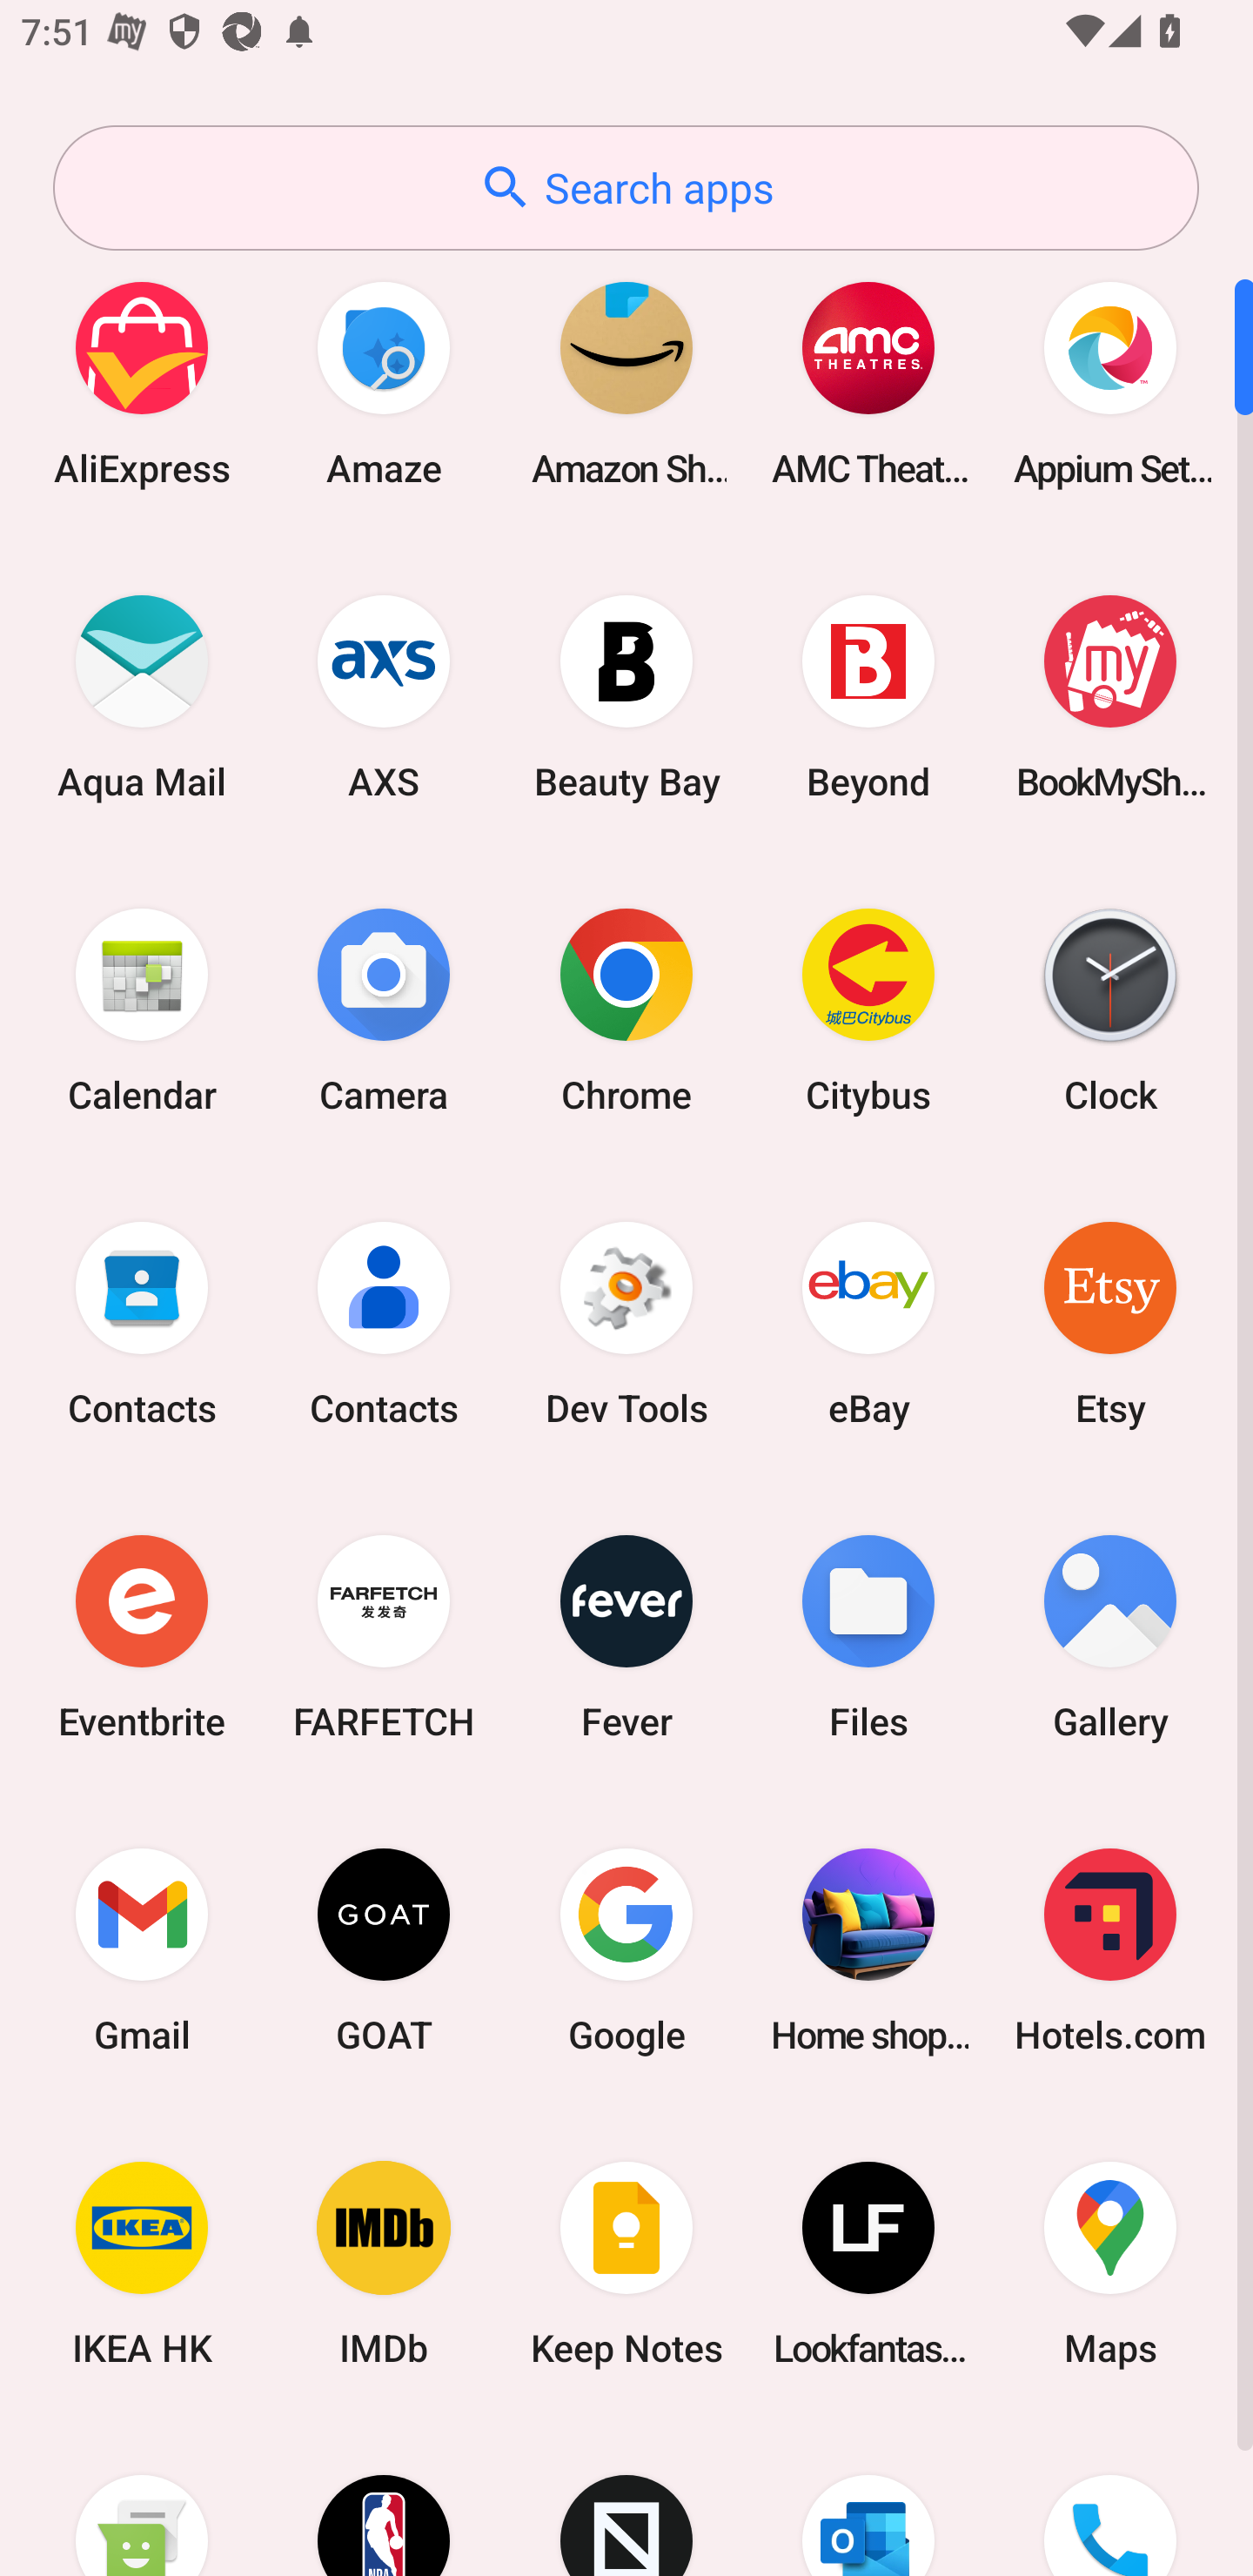  Describe the element at coordinates (384, 696) in the screenshot. I see `AXS` at that location.